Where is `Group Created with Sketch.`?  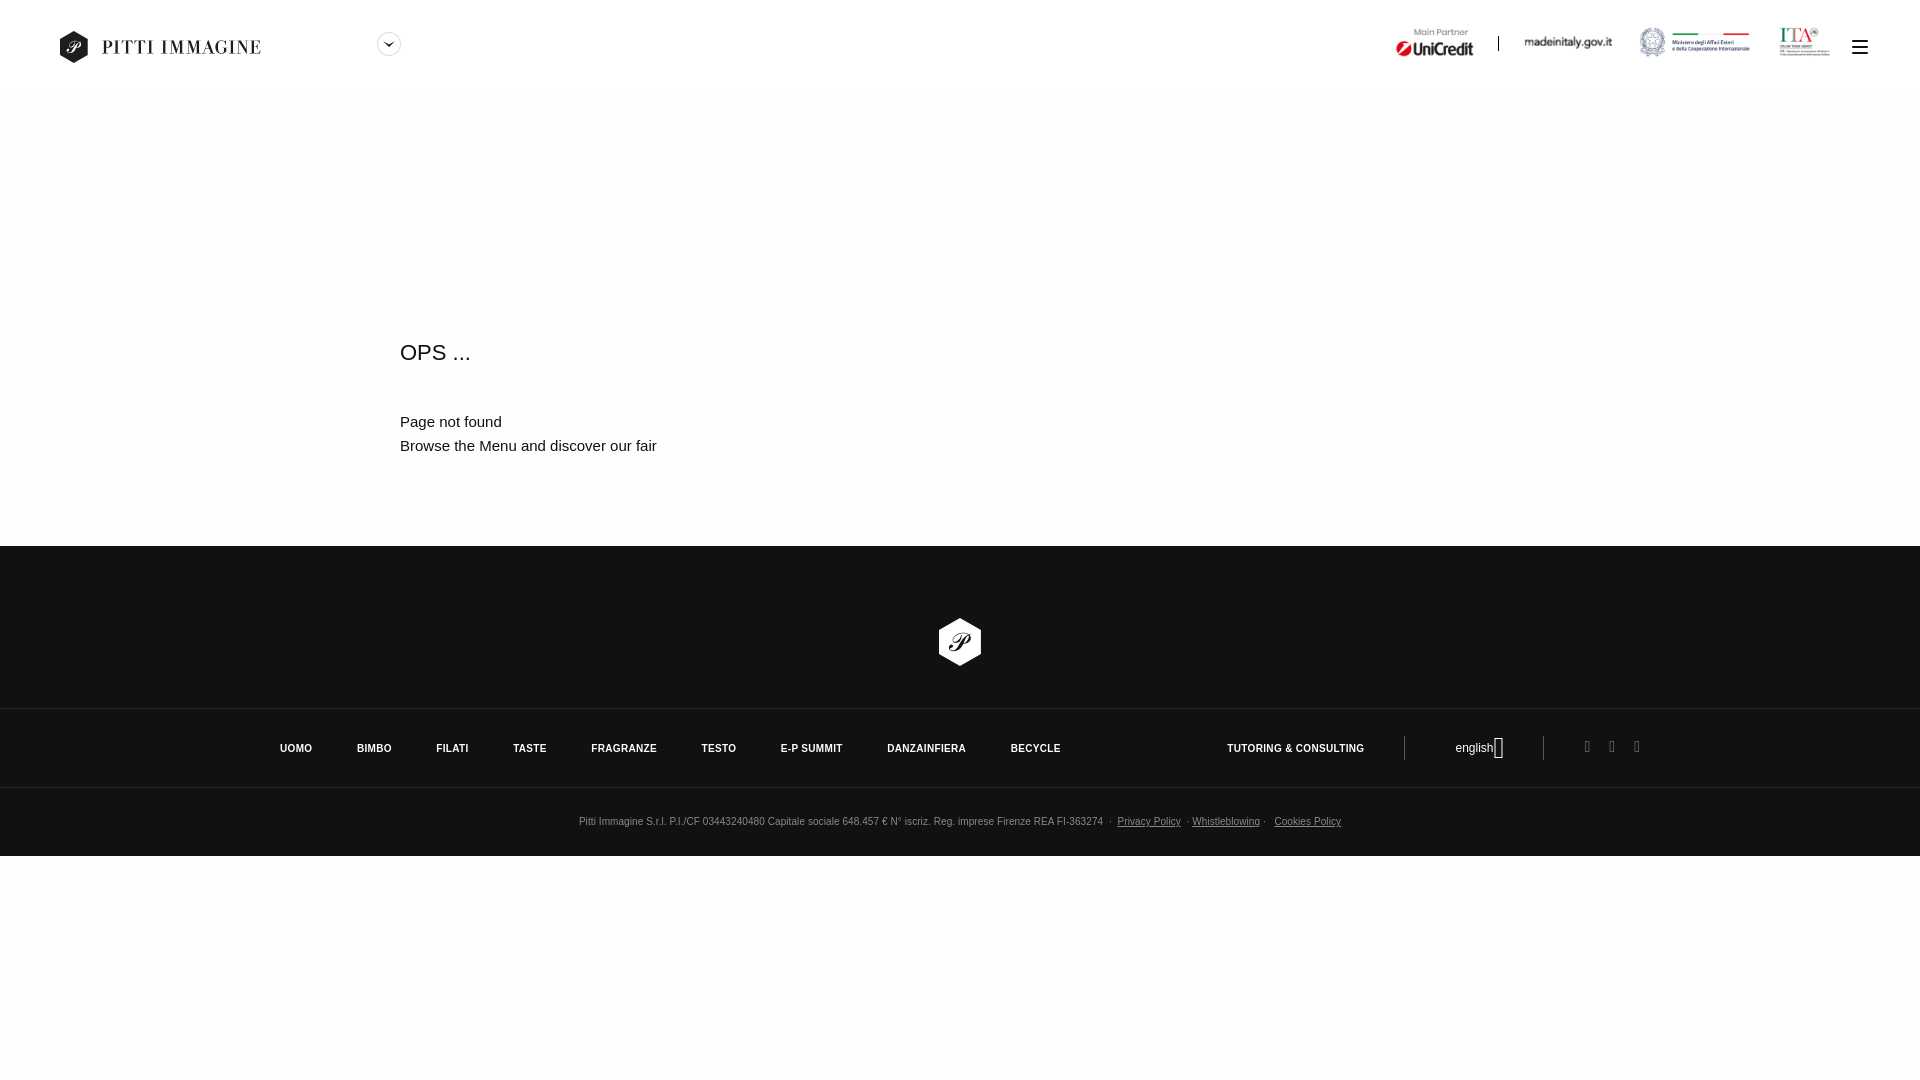 Group Created with Sketch. is located at coordinates (388, 44).